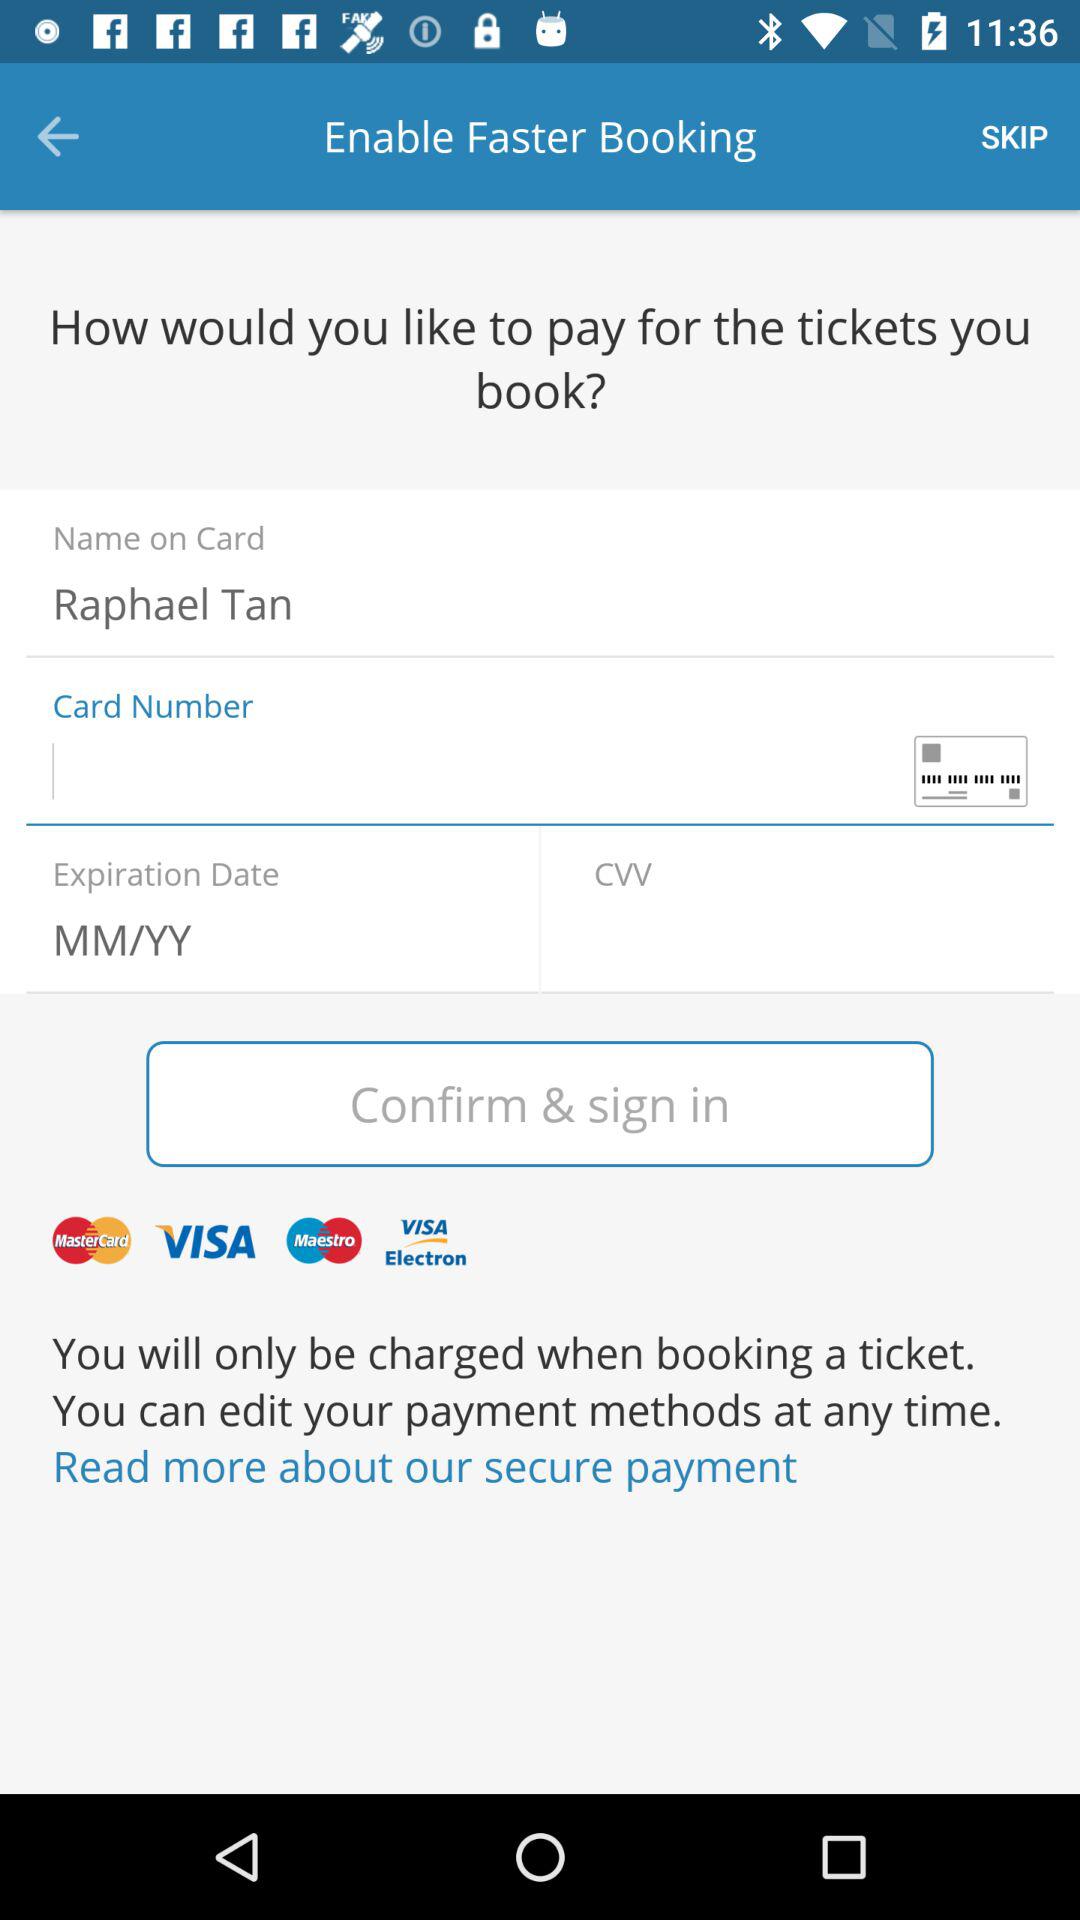  Describe the element at coordinates (540, 771) in the screenshot. I see `enter card number` at that location.